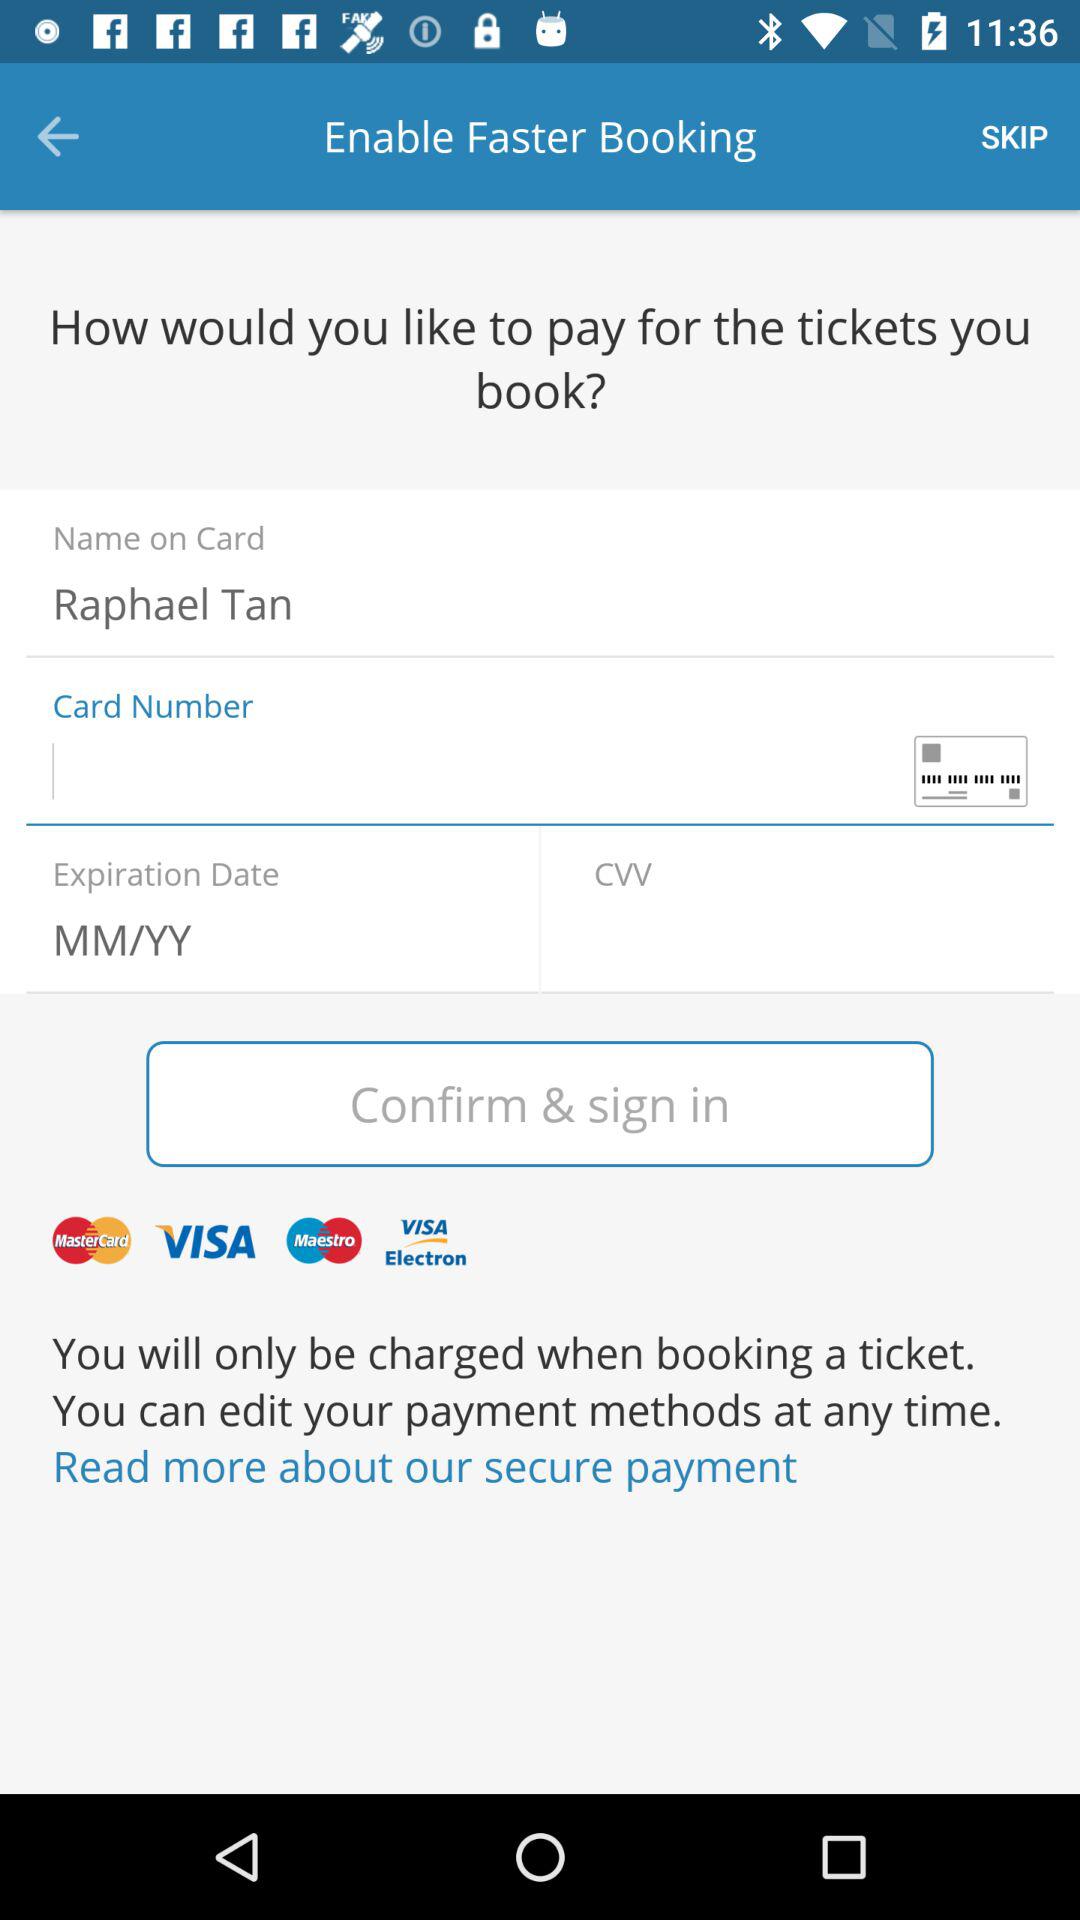  Describe the element at coordinates (540, 771) in the screenshot. I see `enter card number` at that location.